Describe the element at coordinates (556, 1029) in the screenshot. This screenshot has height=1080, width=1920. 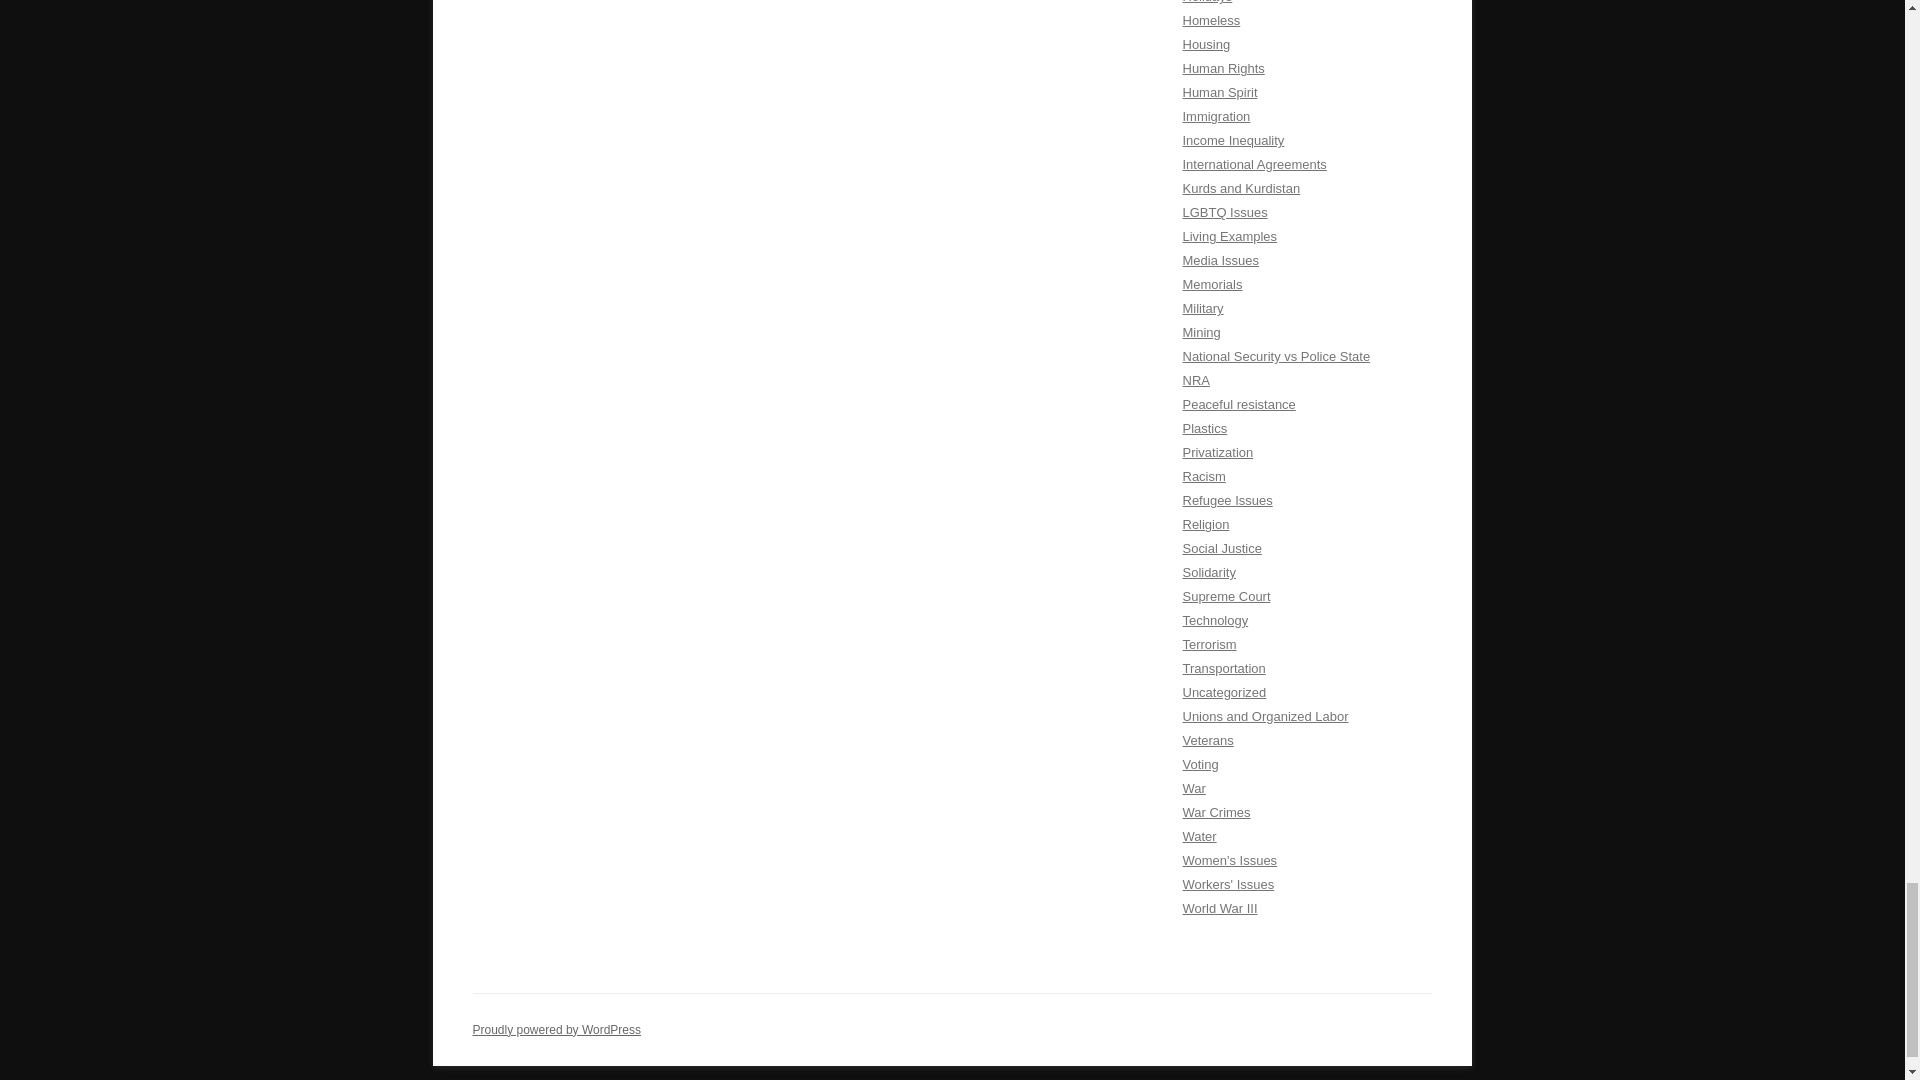
I see `Semantic Personal Publishing Platform` at that location.